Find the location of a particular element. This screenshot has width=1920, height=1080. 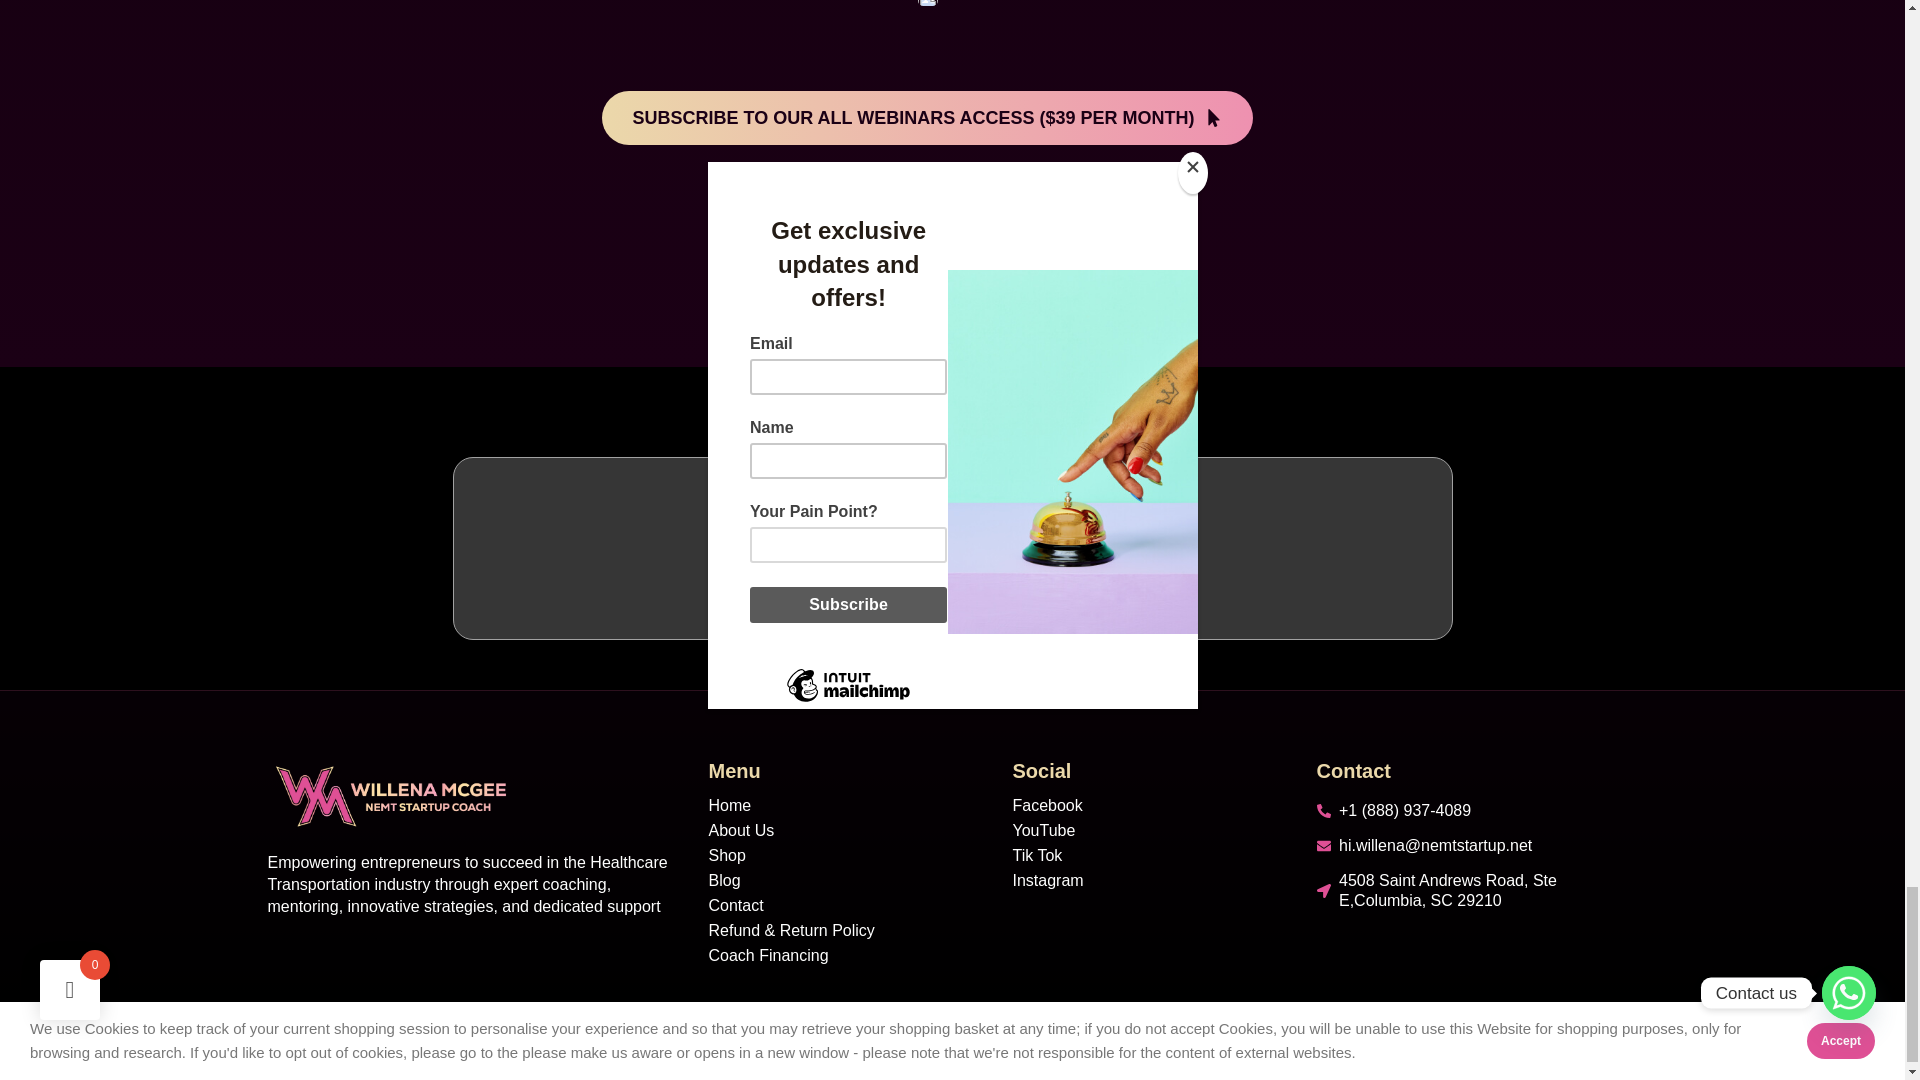

About Us is located at coordinates (844, 830).